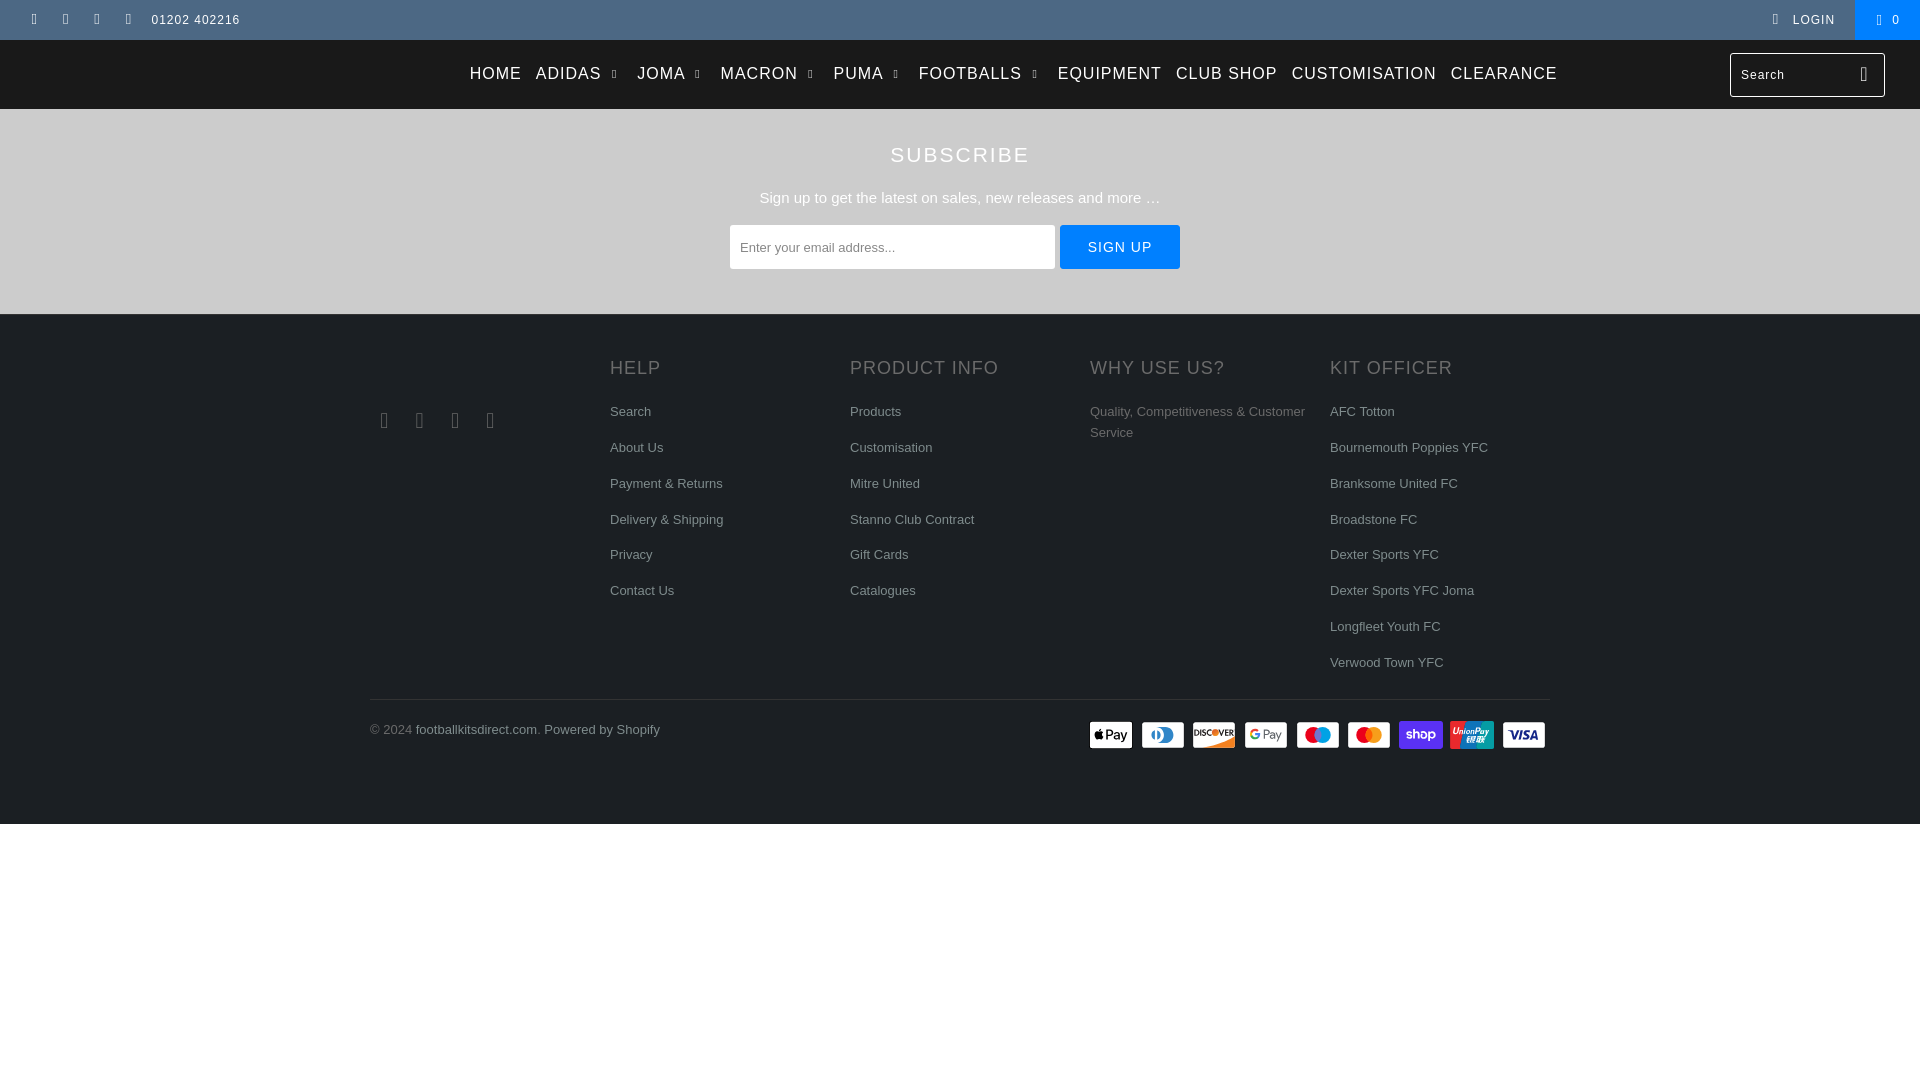 This screenshot has width=1920, height=1080. Describe the element at coordinates (1525, 734) in the screenshot. I see `Visa` at that location.